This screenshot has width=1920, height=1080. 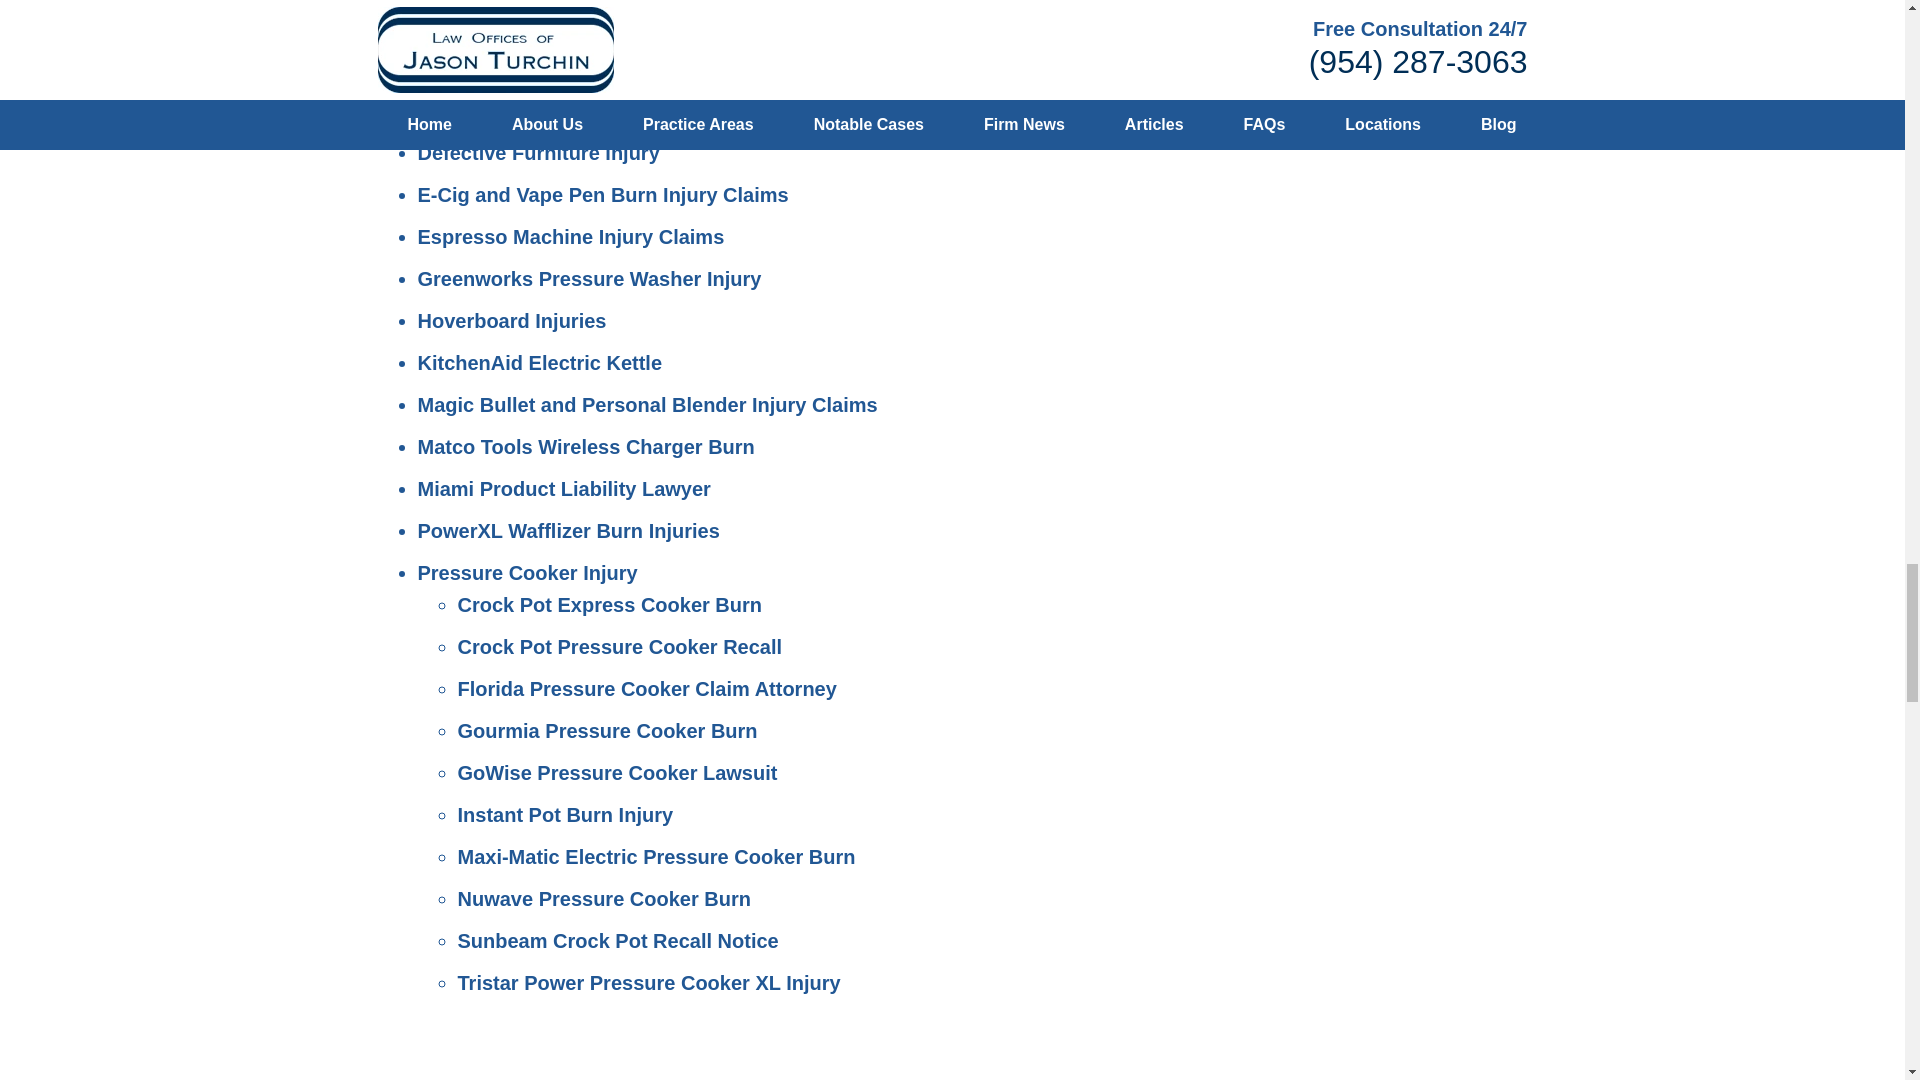 What do you see at coordinates (620, 3) in the screenshot?
I see `Heated Blanket and Sauna Blanket Injuries` at bounding box center [620, 3].